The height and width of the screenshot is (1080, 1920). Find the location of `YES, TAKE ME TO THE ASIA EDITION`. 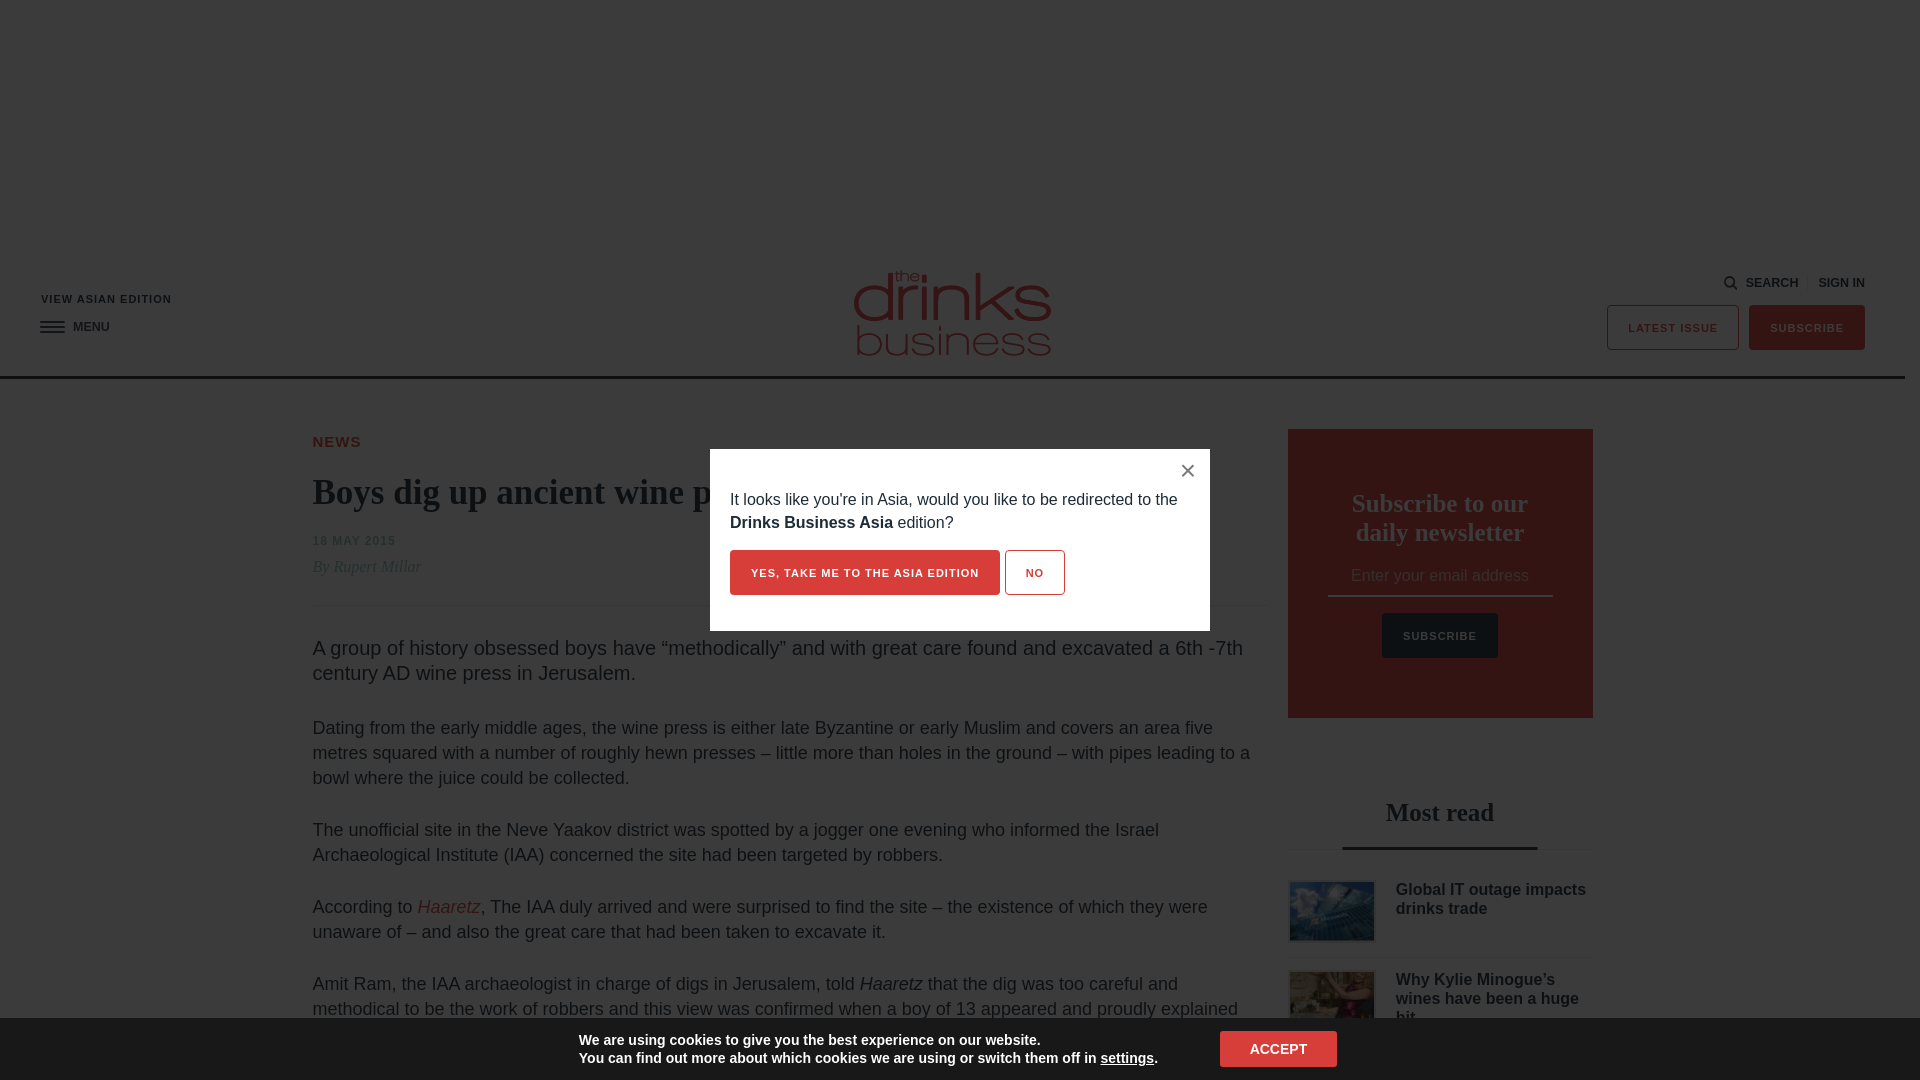

YES, TAKE ME TO THE ASIA EDITION is located at coordinates (864, 572).